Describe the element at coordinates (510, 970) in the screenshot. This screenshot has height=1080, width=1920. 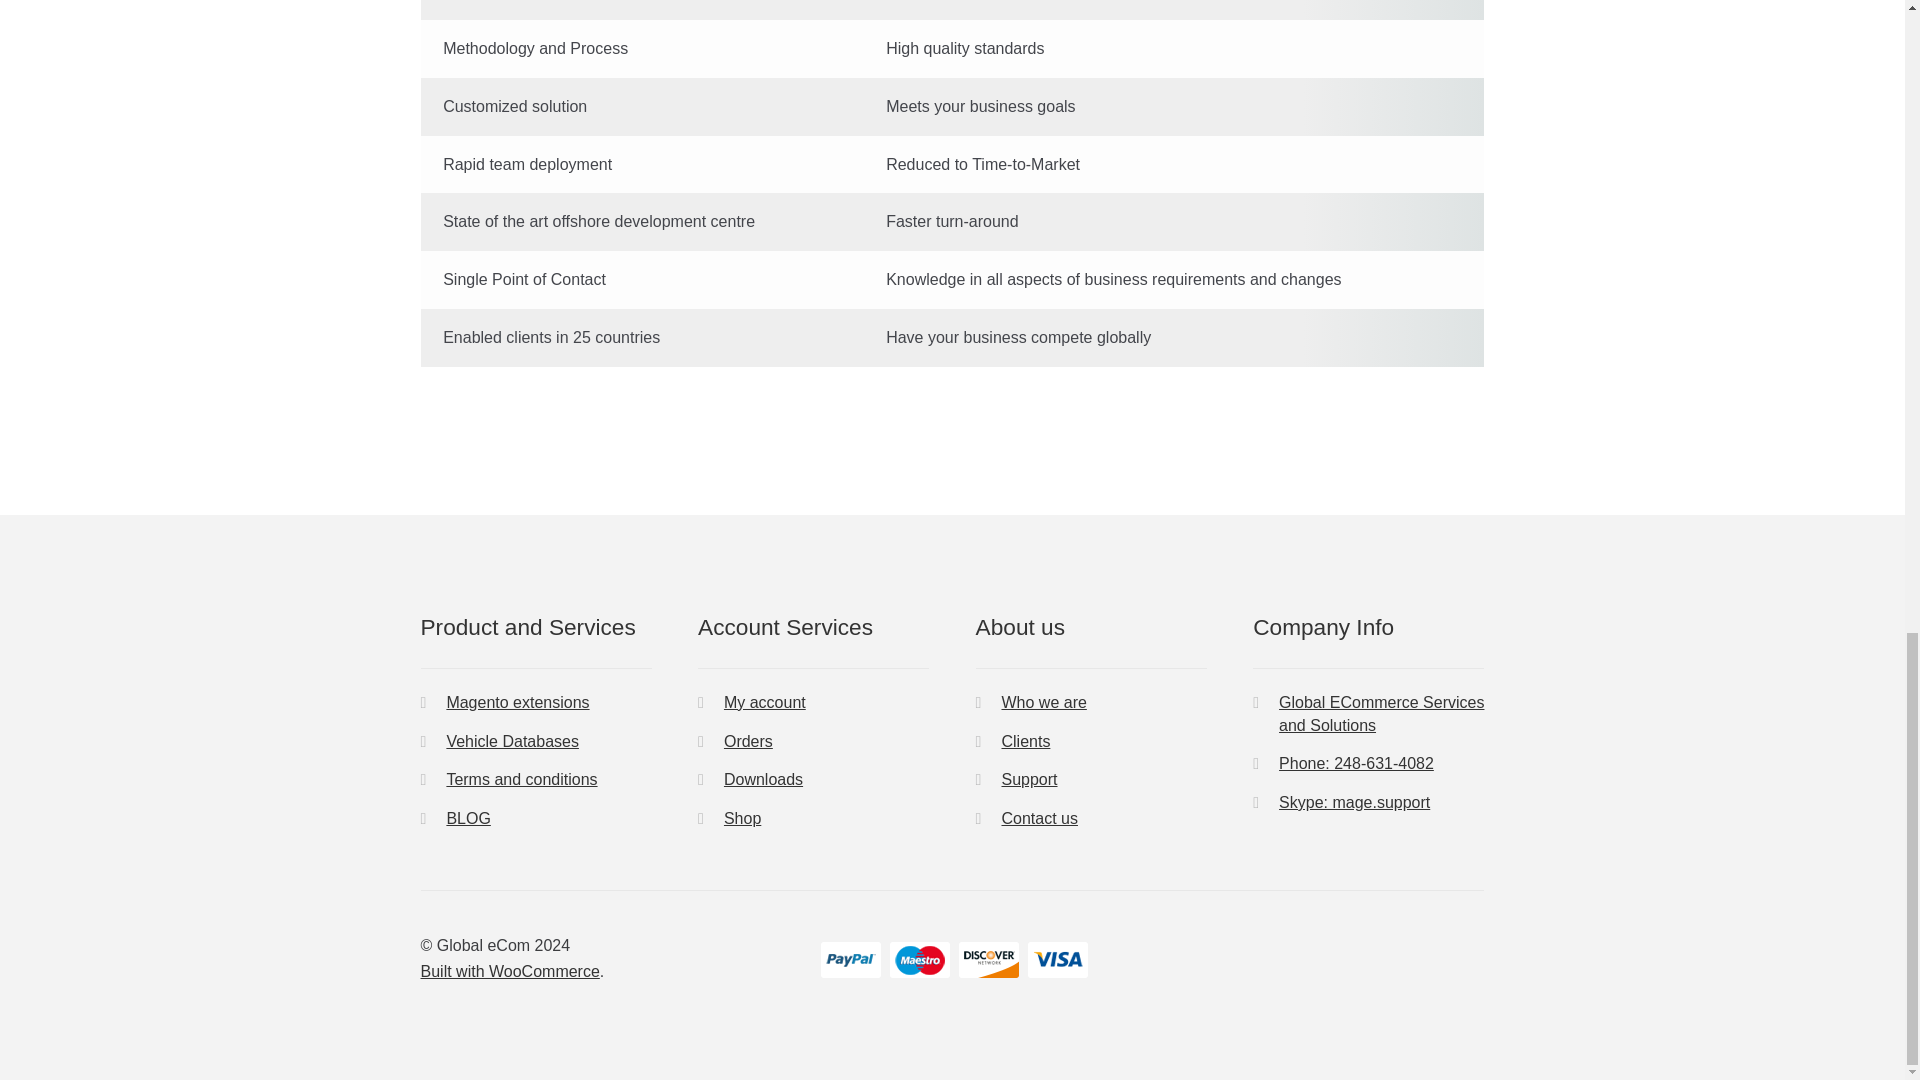
I see `WooCommerce - The Best eCommerce Platform for WordPress` at that location.